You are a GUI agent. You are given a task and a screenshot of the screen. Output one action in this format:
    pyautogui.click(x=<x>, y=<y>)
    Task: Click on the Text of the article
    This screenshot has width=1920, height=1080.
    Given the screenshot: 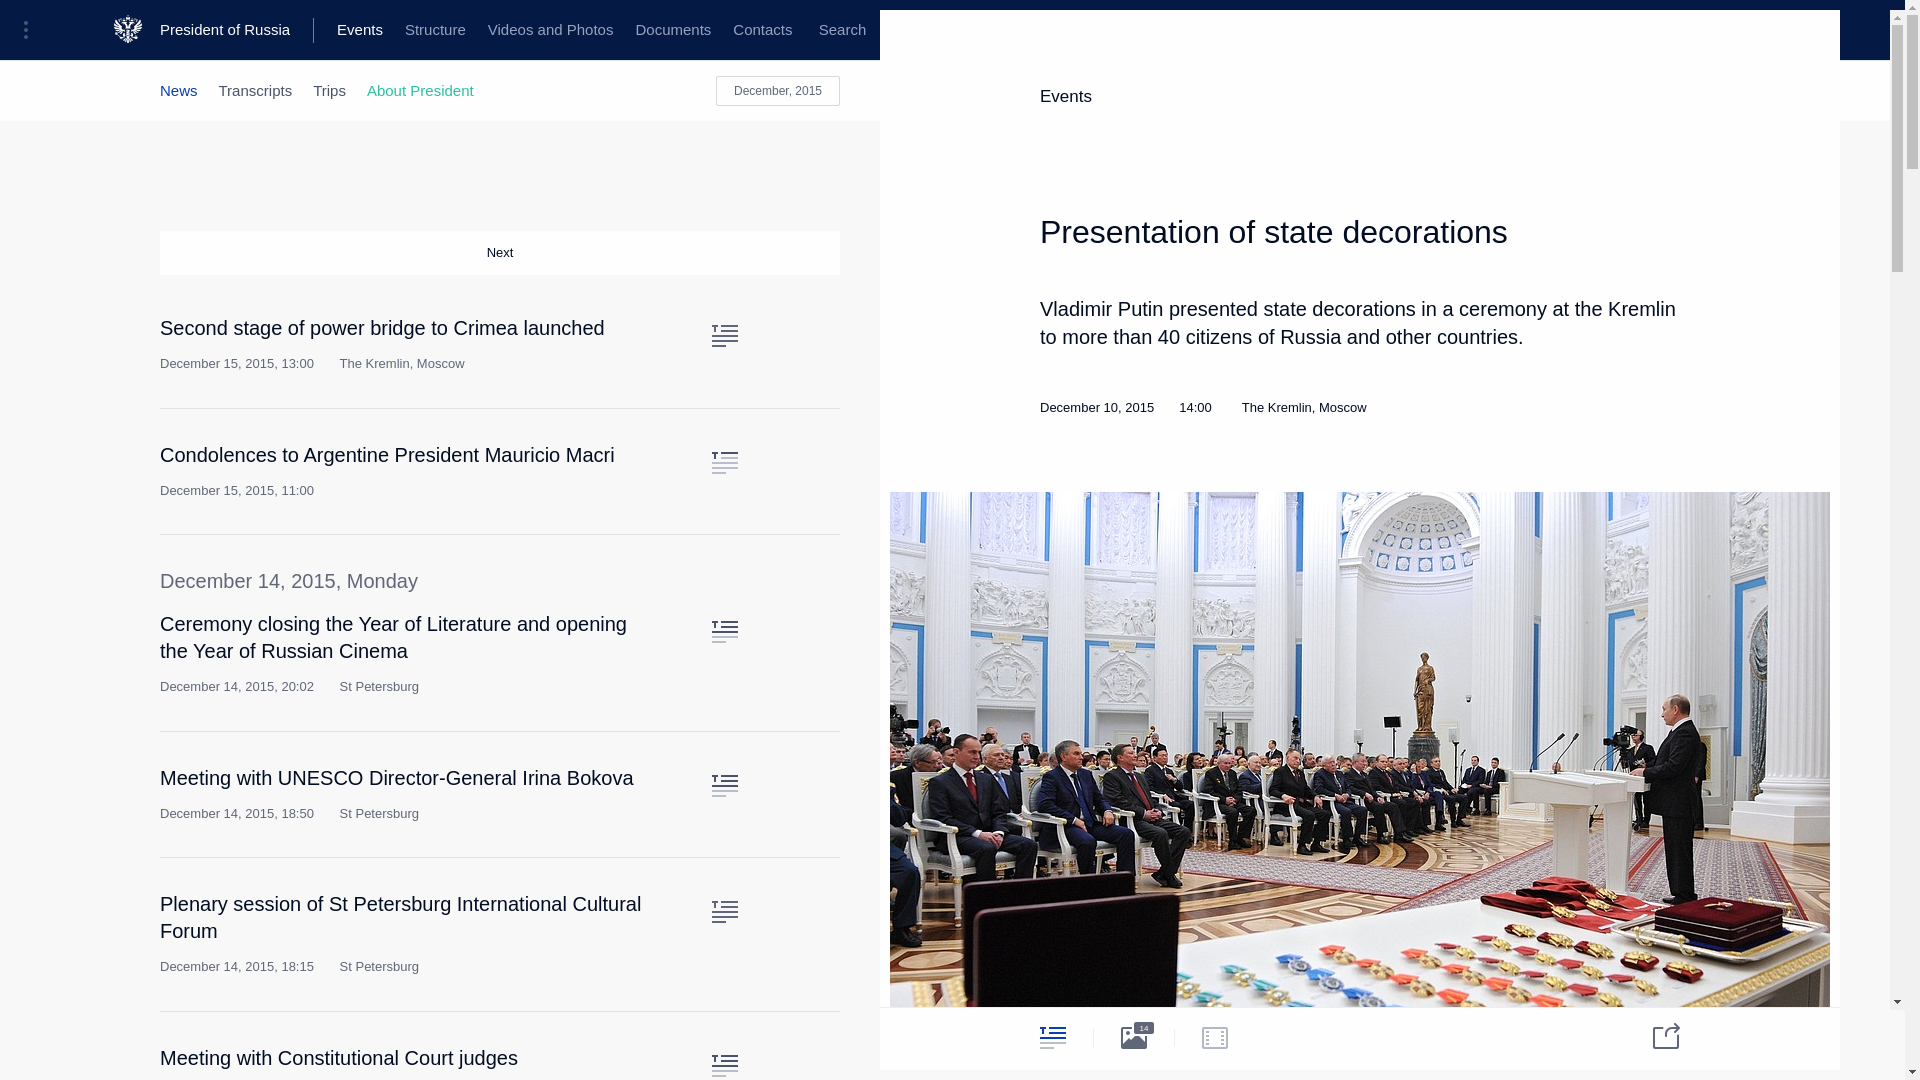 What is the action you would take?
    pyautogui.click(x=724, y=786)
    